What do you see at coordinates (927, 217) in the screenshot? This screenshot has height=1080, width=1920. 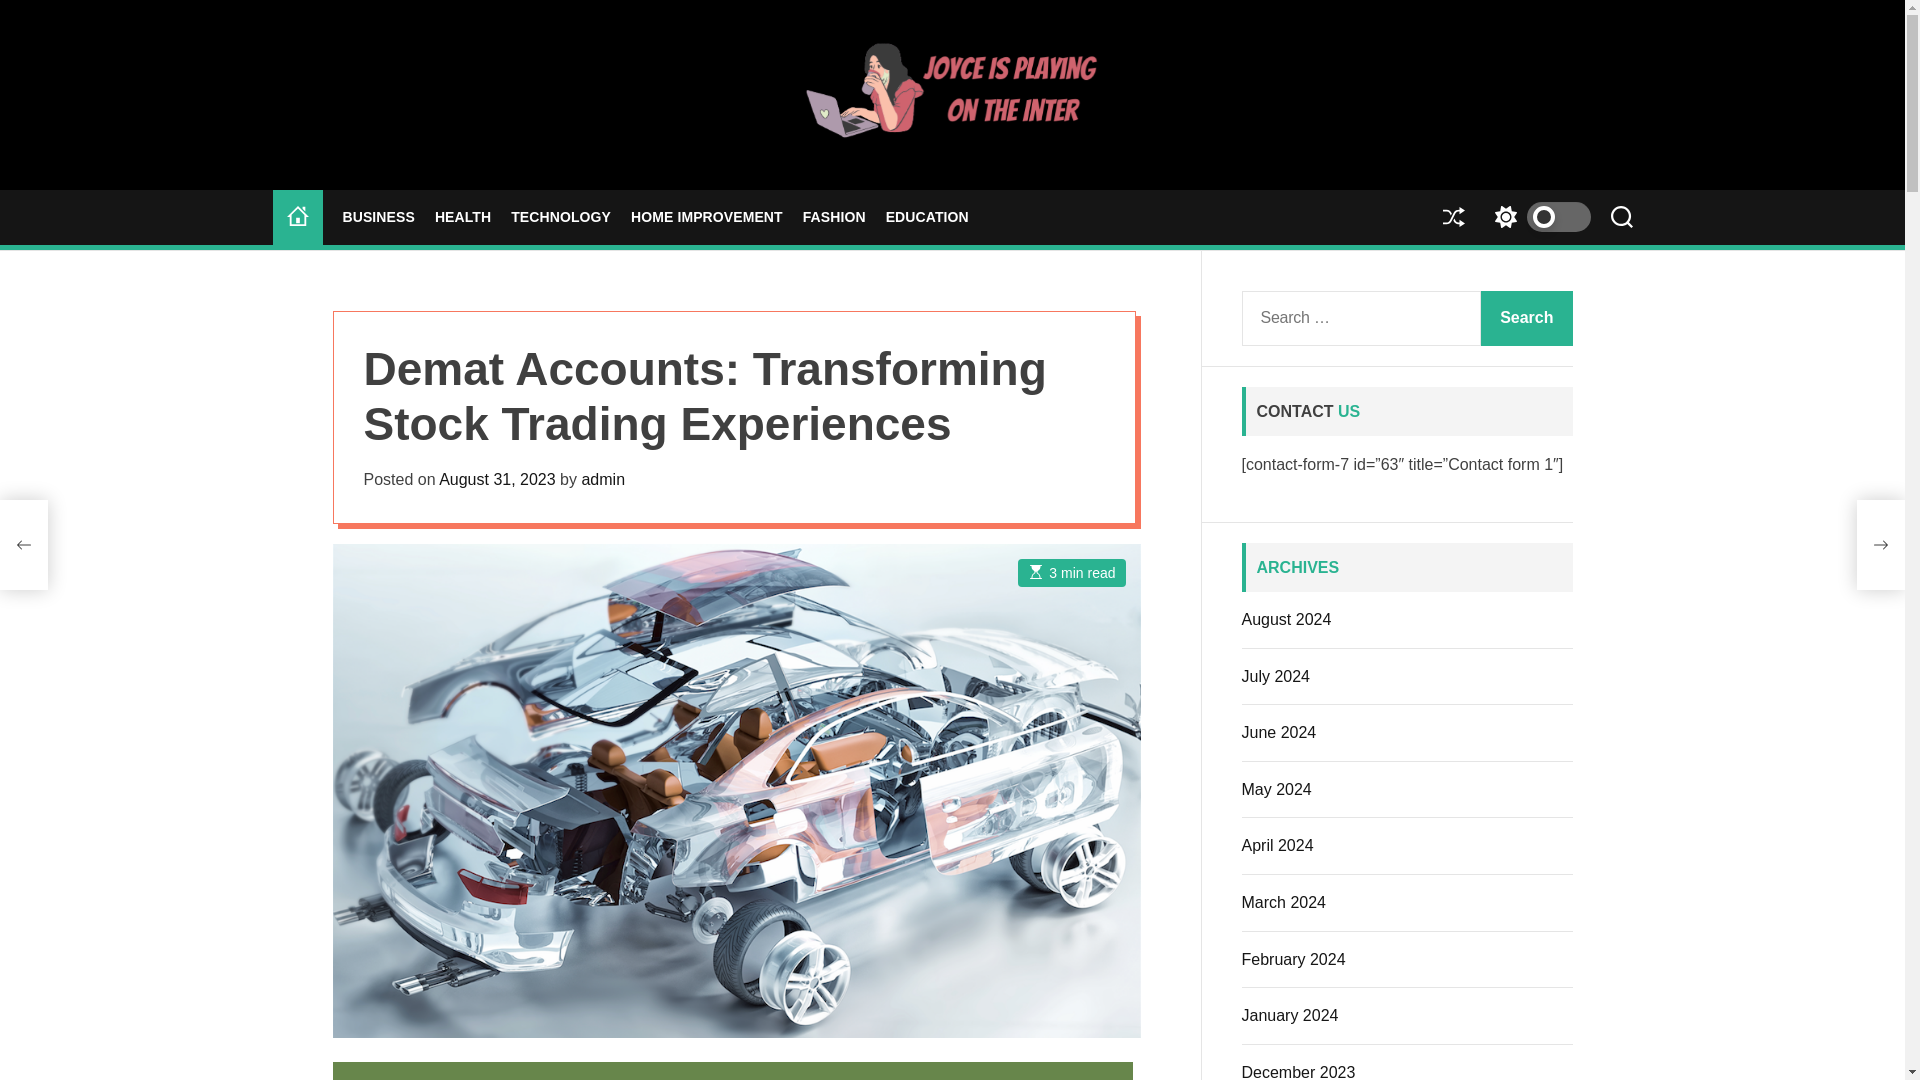 I see `EDUCATION` at bounding box center [927, 217].